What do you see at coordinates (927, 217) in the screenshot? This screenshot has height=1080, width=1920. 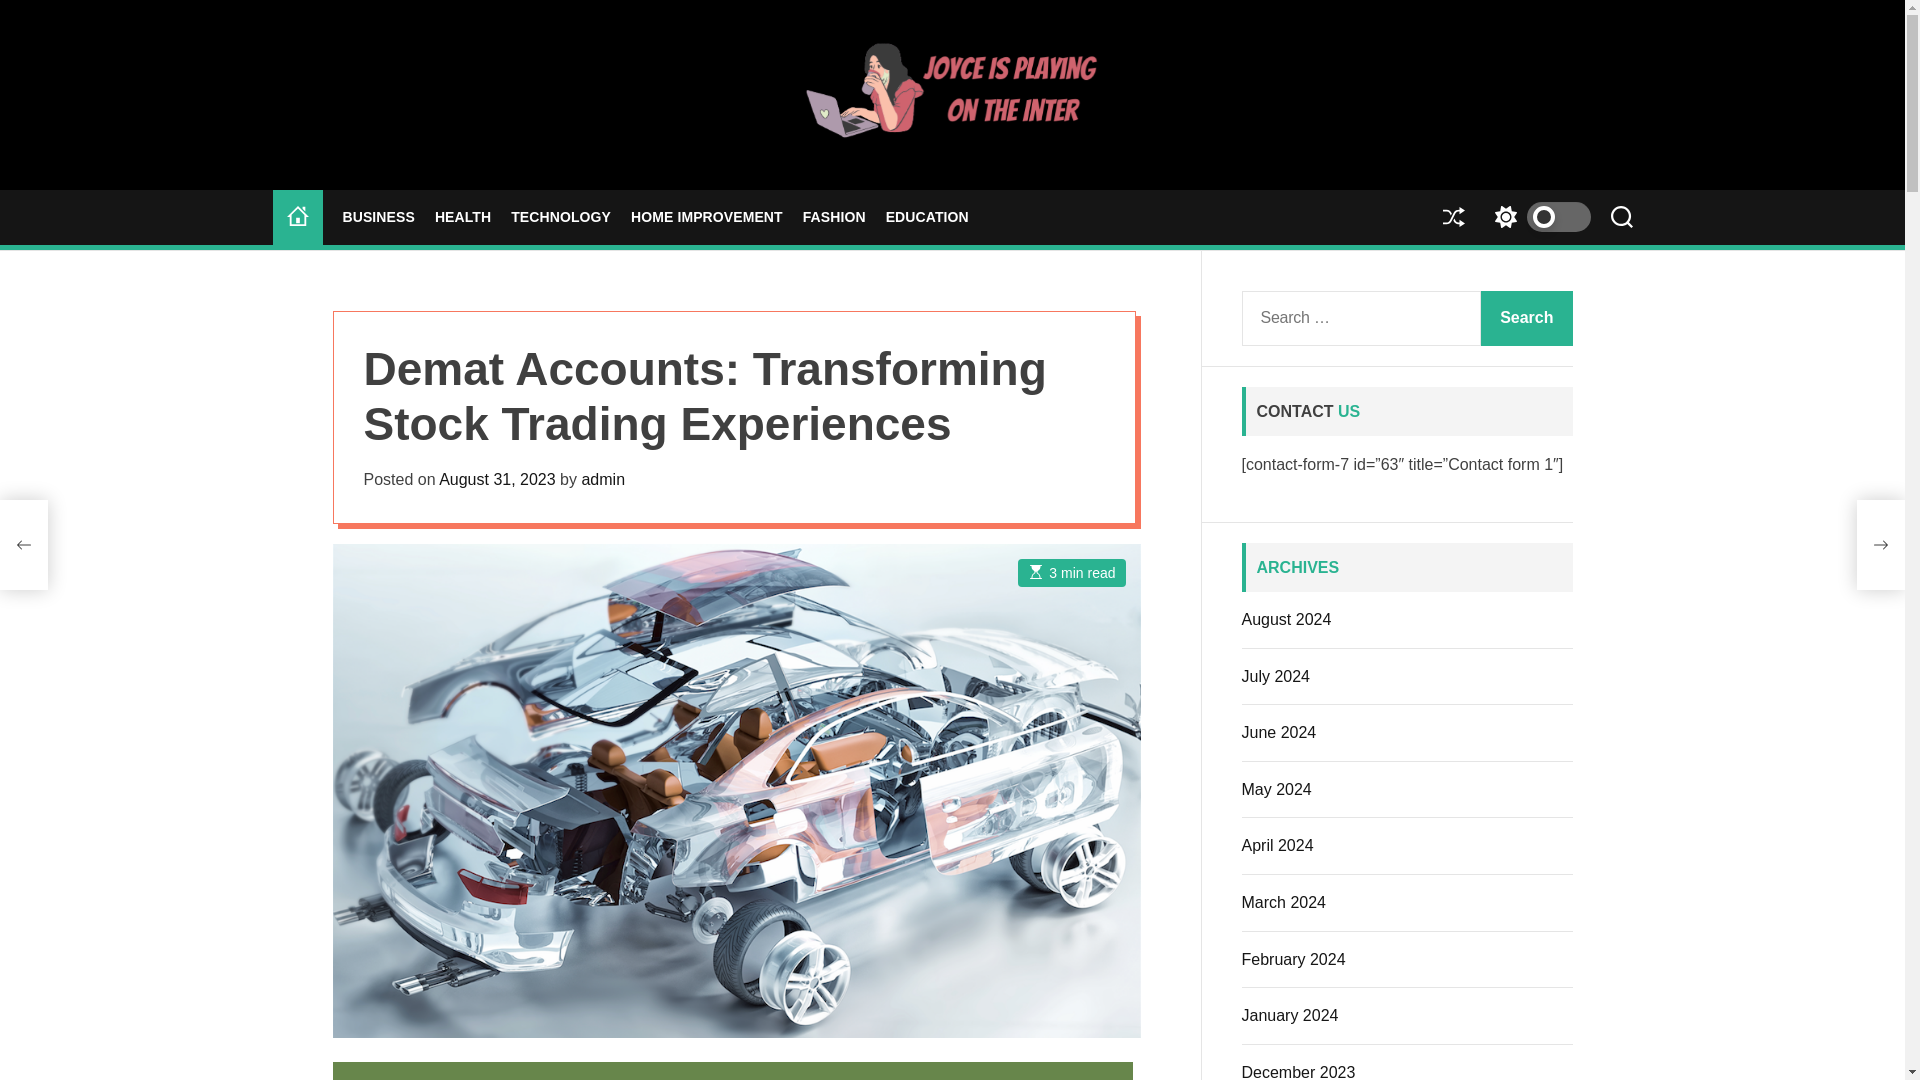 I see `EDUCATION` at bounding box center [927, 217].